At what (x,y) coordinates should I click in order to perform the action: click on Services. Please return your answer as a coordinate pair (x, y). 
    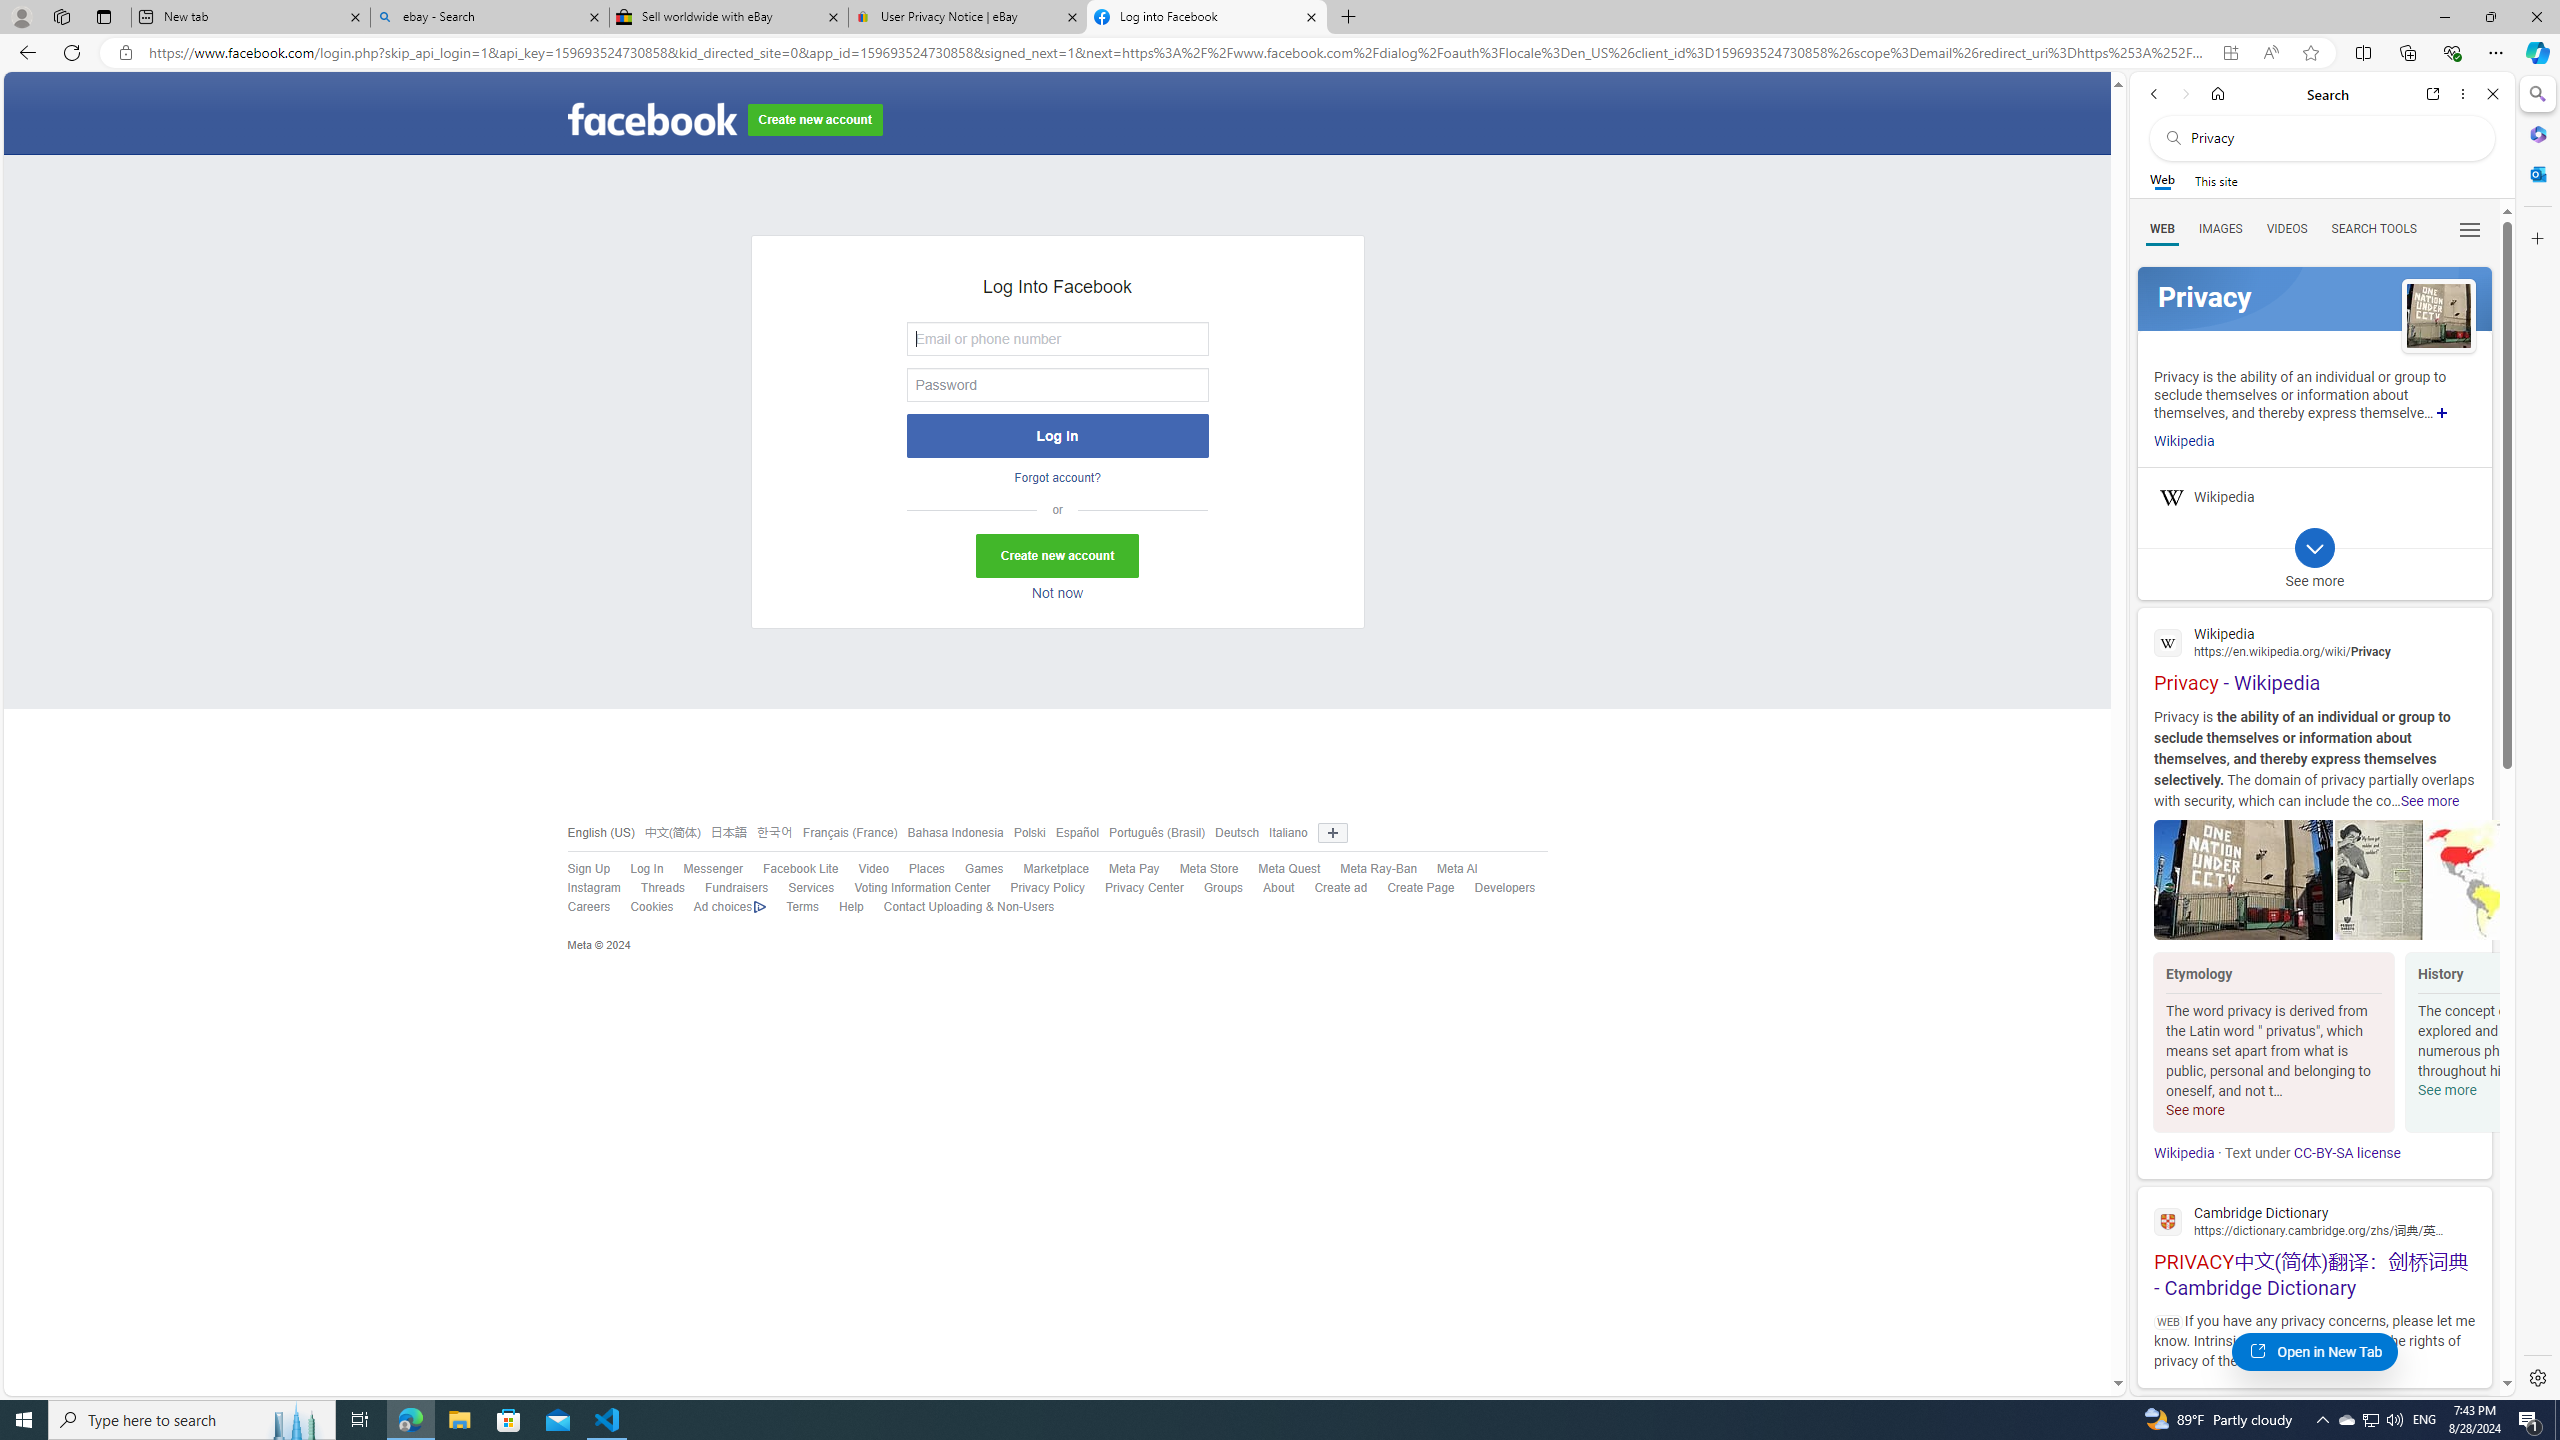
    Looking at the image, I should click on (811, 888).